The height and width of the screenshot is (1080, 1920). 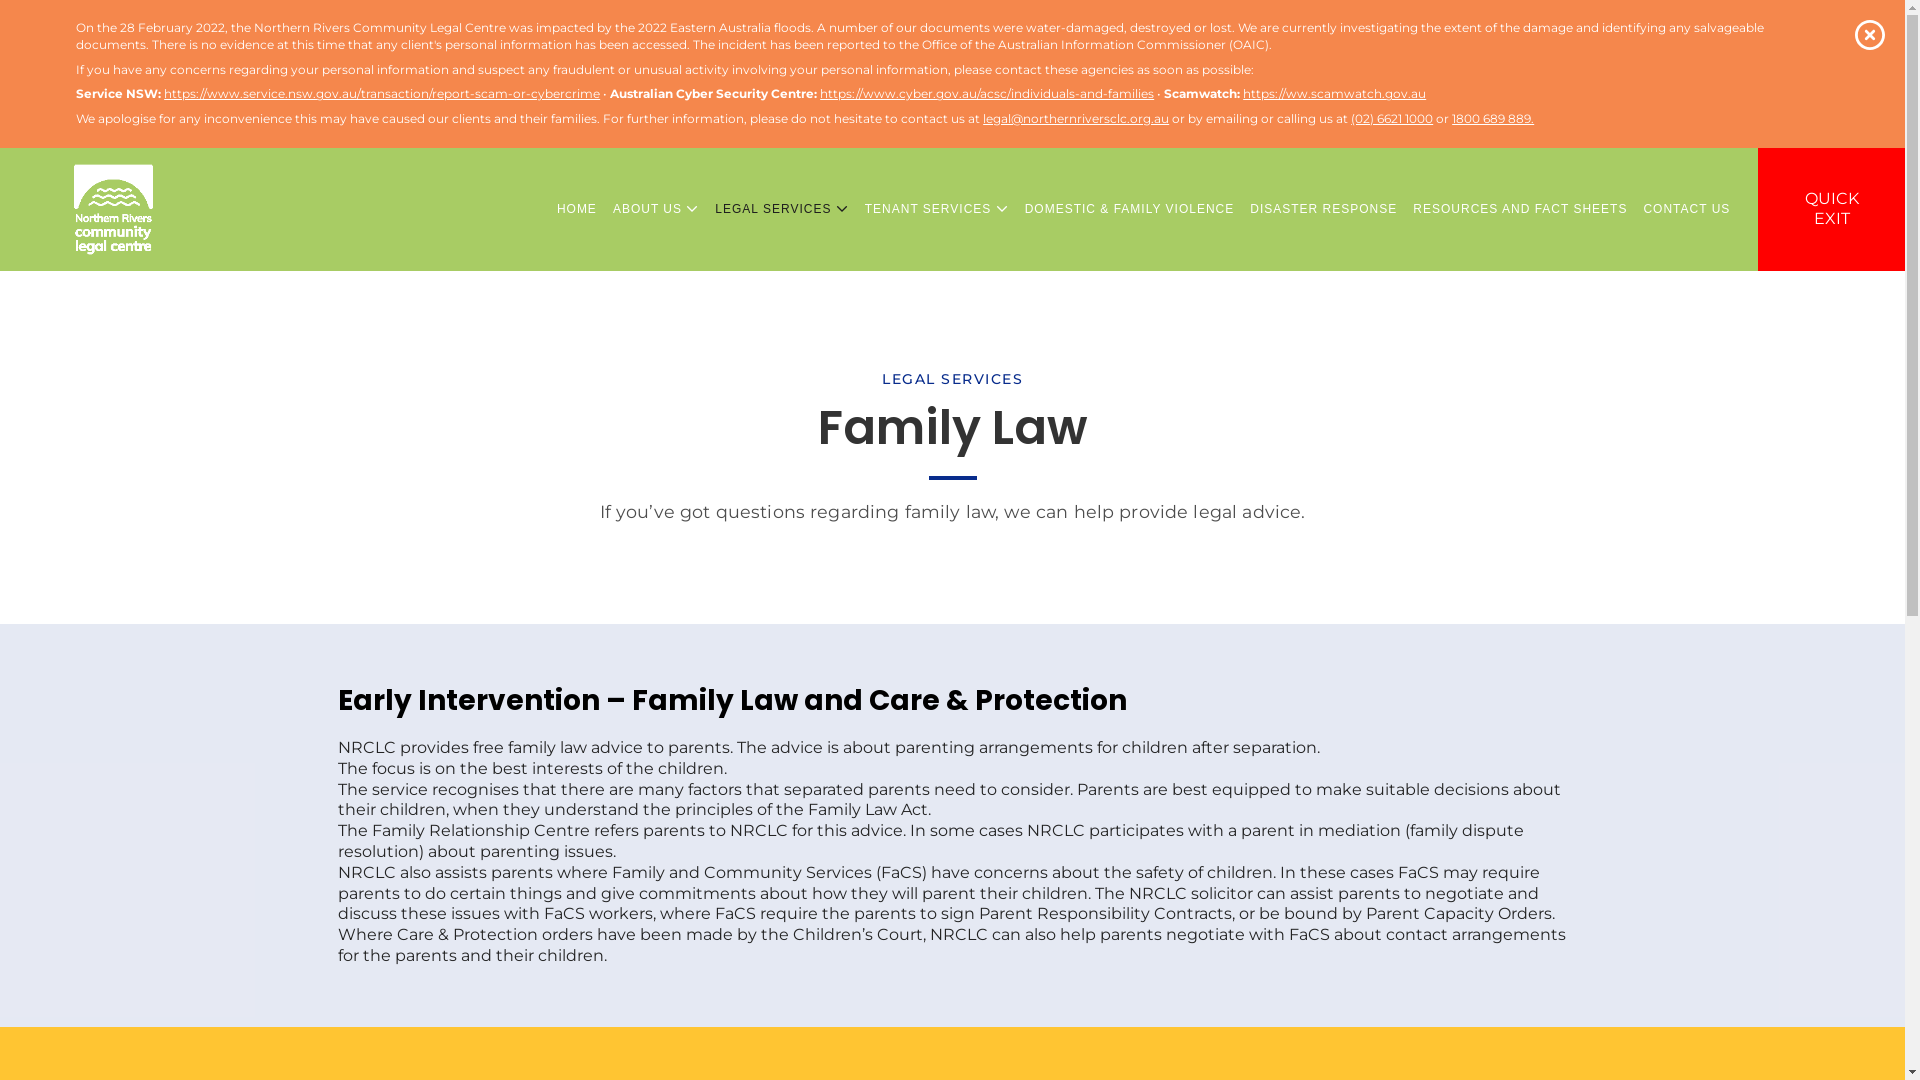 I want to click on LEGAL SERVICES, so click(x=782, y=210).